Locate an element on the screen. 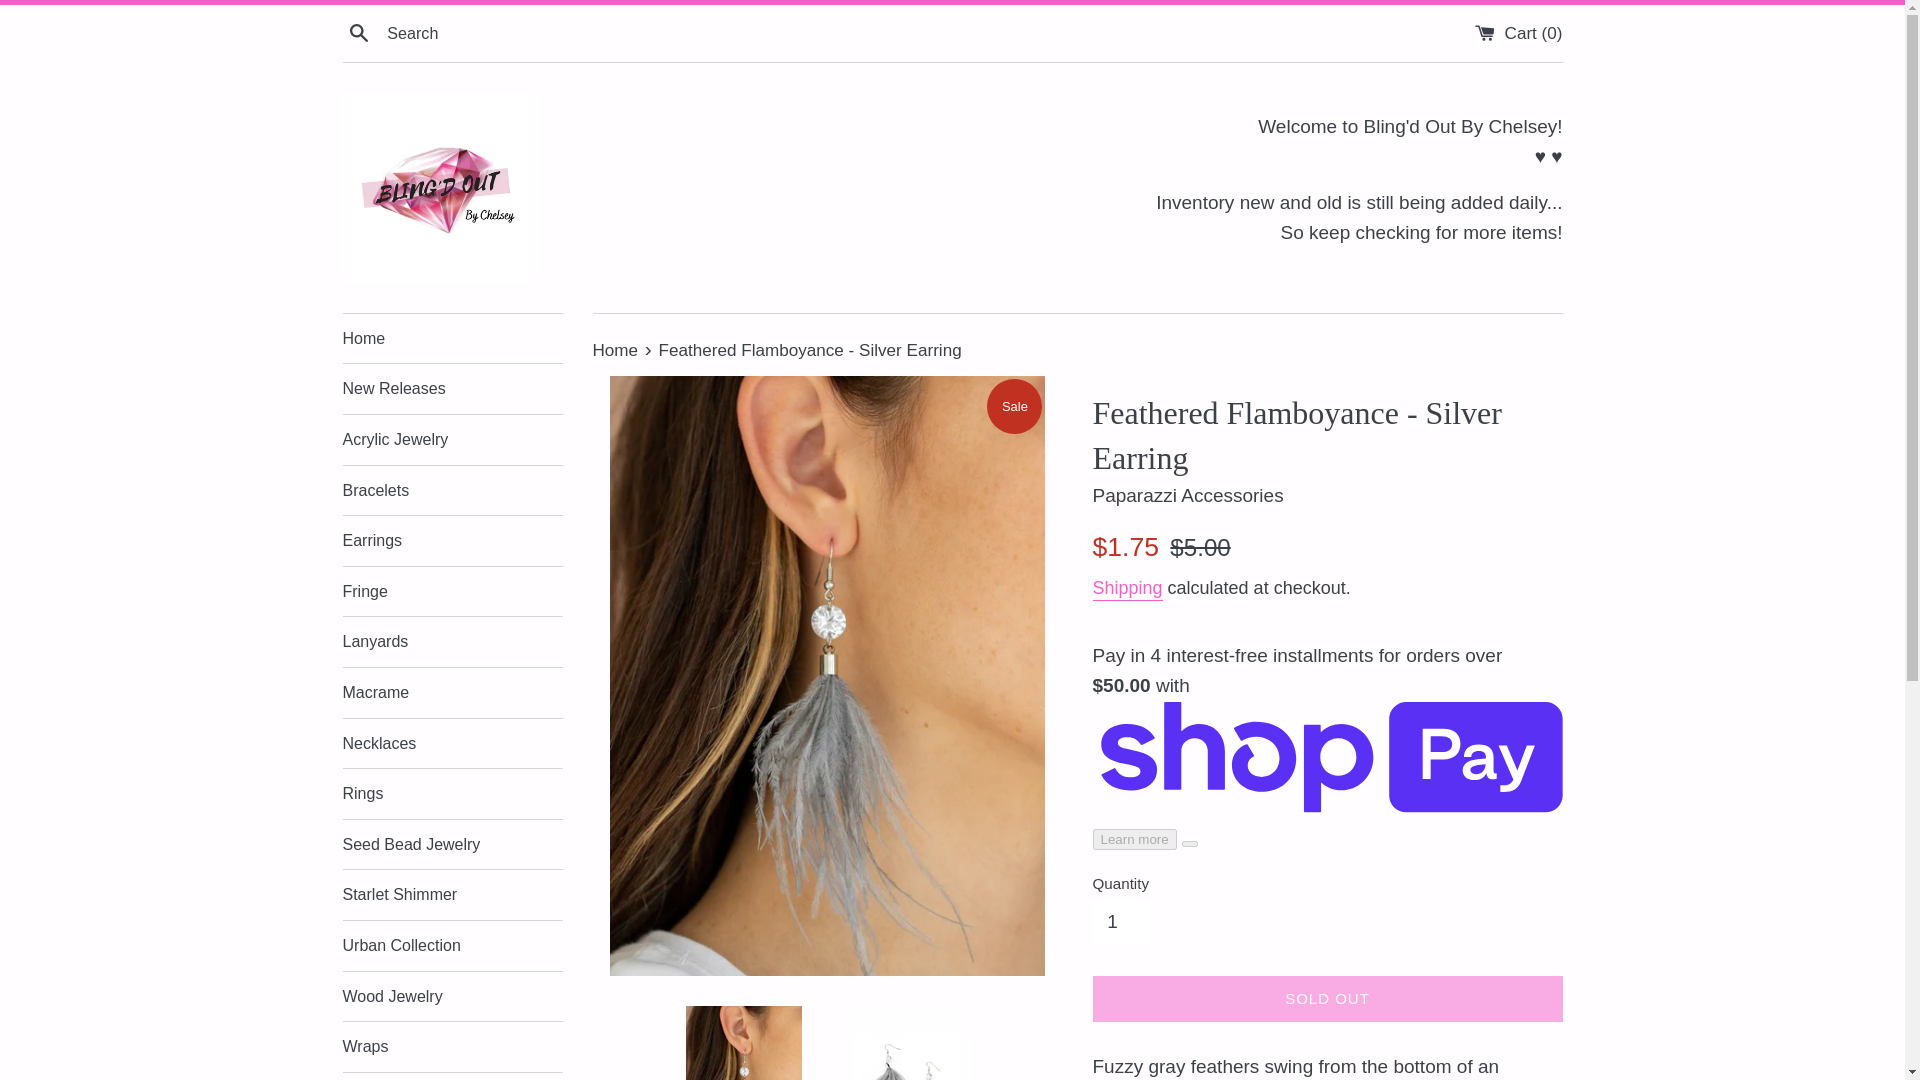 This screenshot has height=1080, width=1920. Home is located at coordinates (616, 350).